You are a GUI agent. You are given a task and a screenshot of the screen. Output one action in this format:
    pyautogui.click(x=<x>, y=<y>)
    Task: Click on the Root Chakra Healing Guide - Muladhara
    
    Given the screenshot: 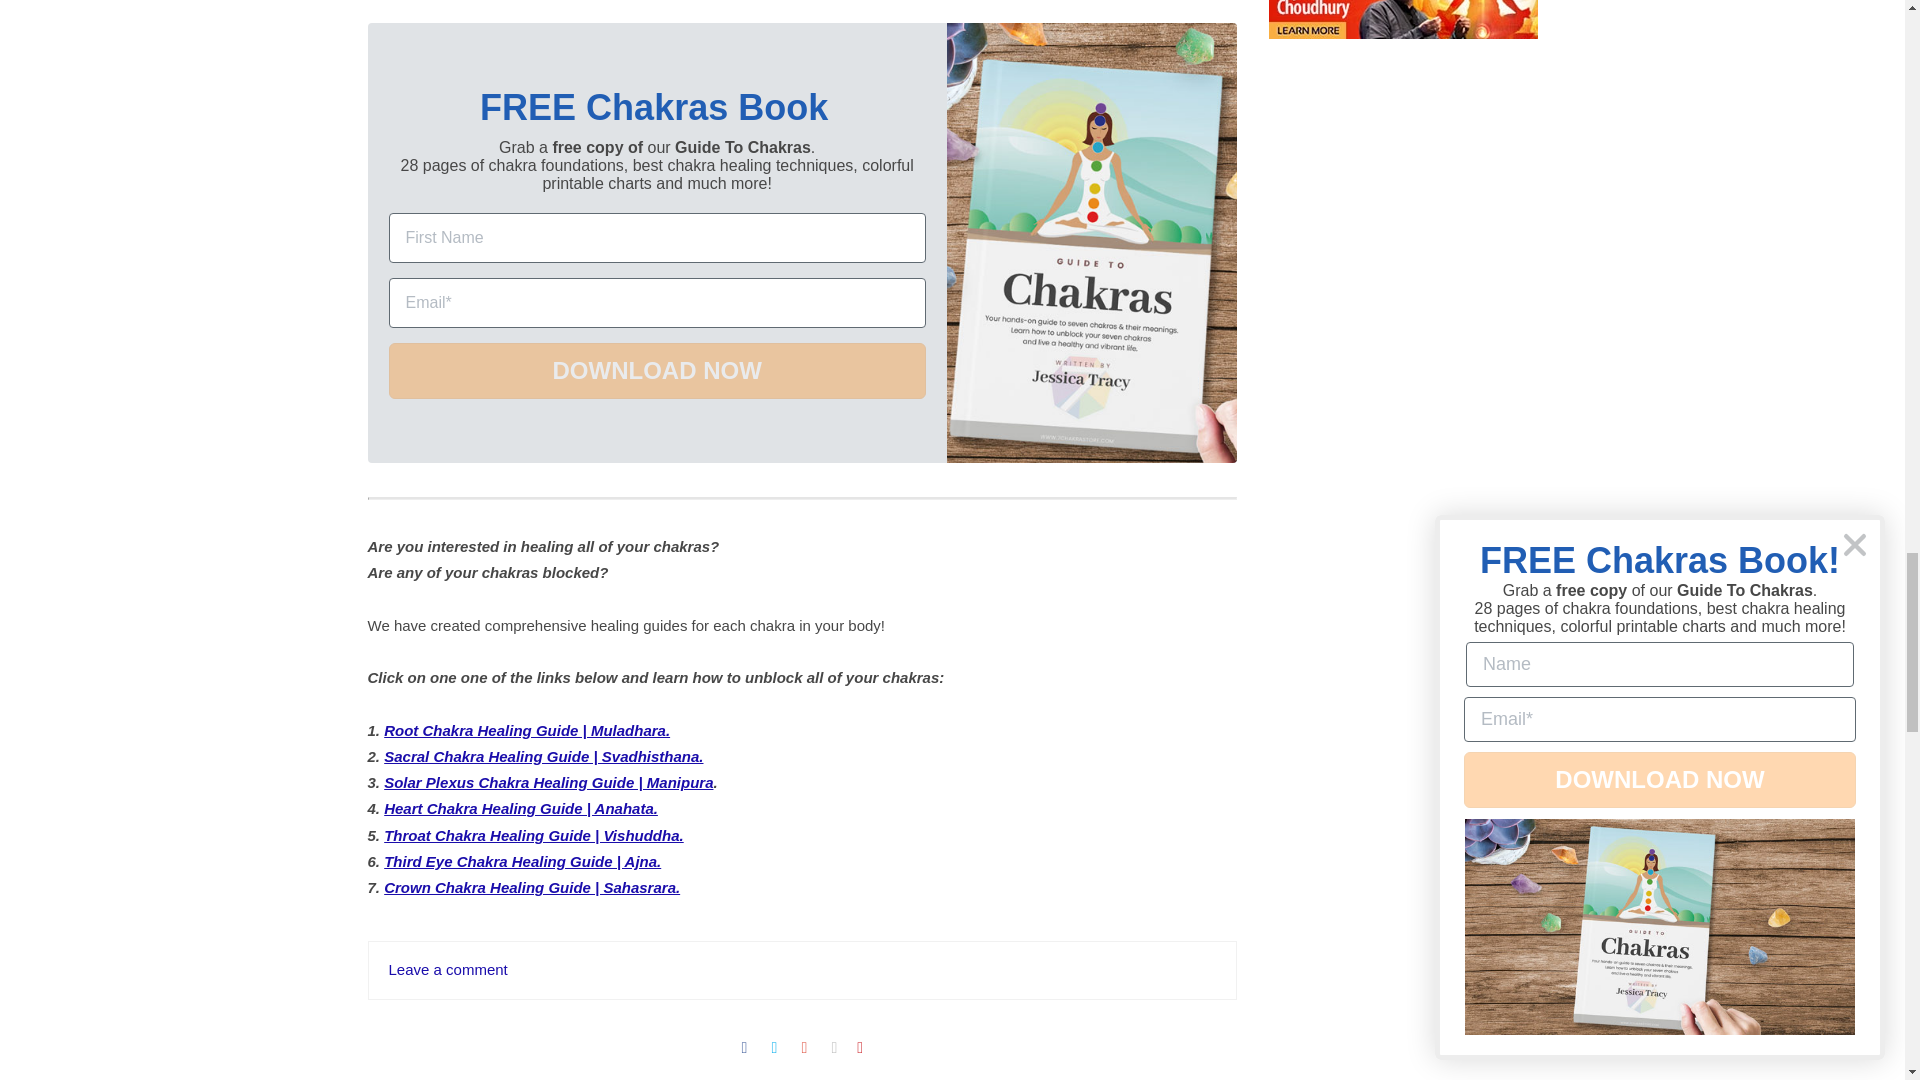 What is the action you would take?
    pyautogui.click(x=527, y=730)
    